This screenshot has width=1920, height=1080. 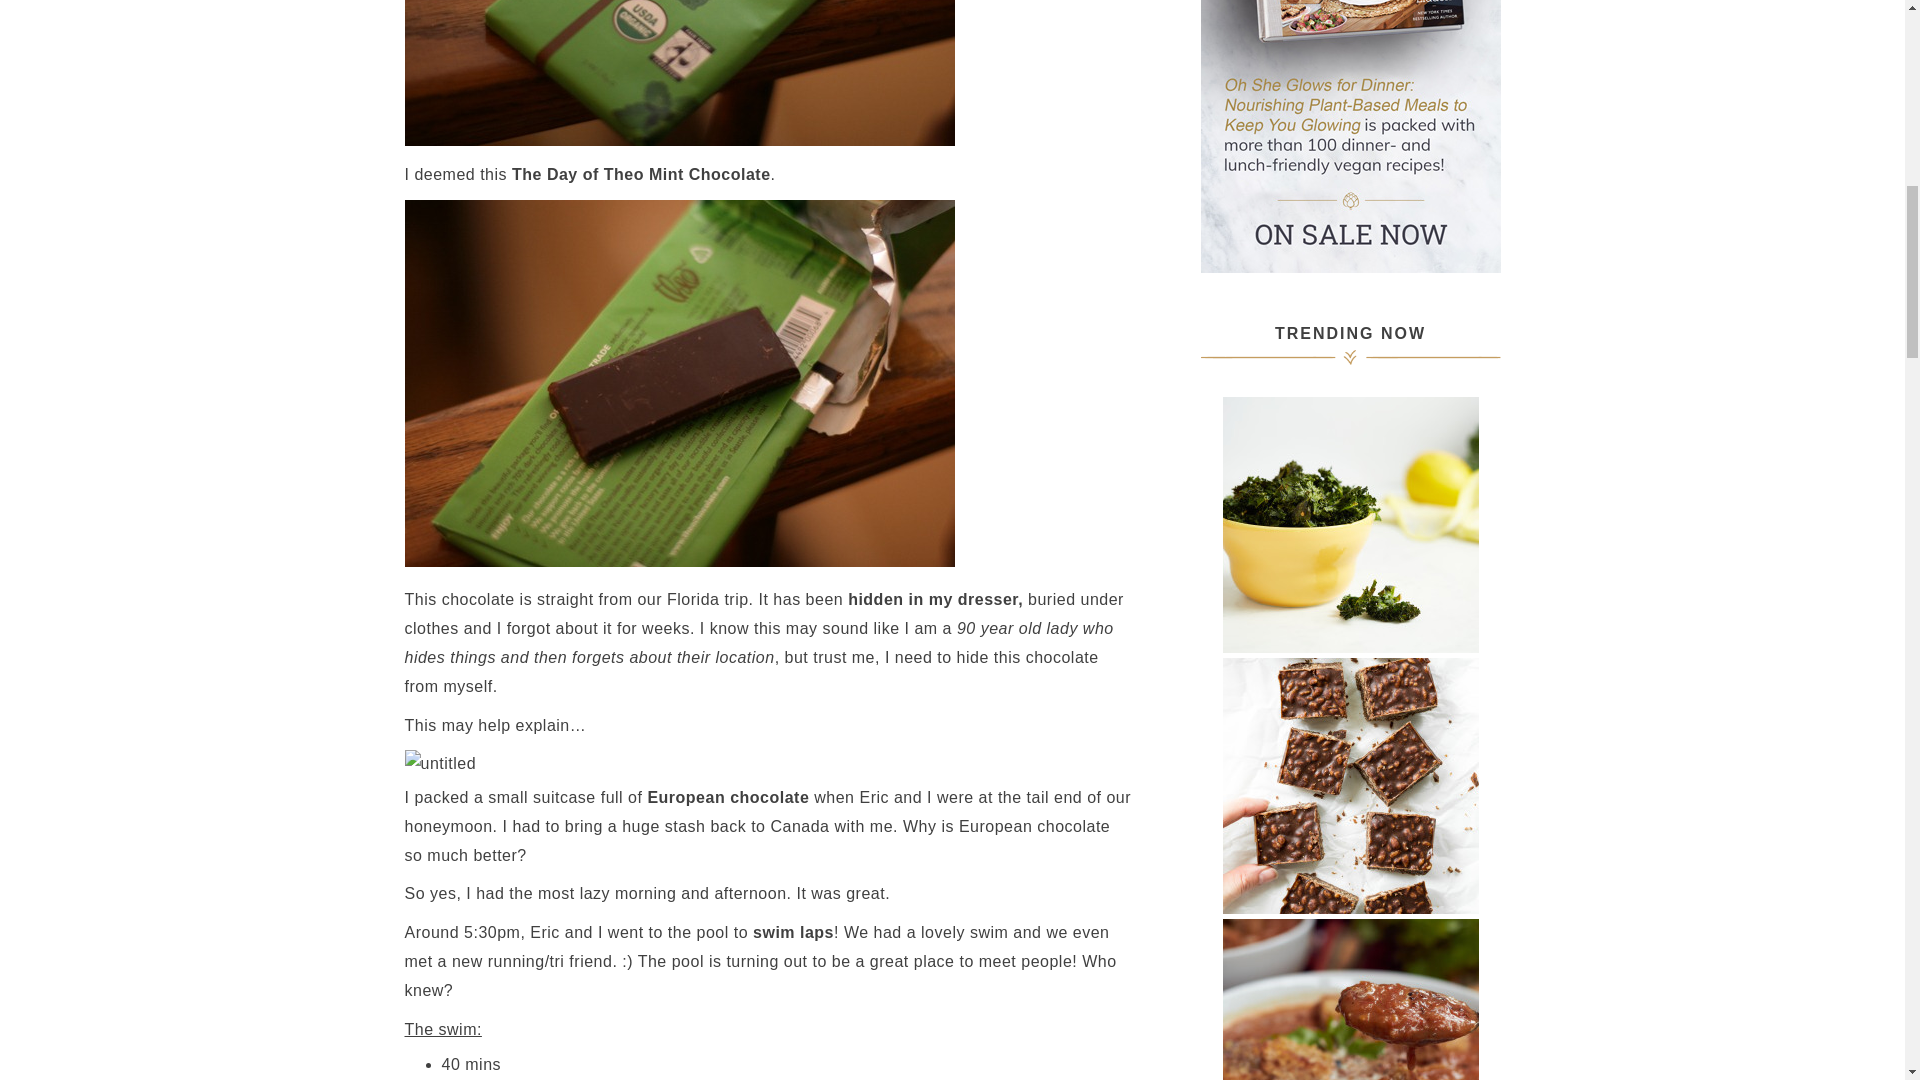 What do you see at coordinates (440, 764) in the screenshot?
I see `untitled` at bounding box center [440, 764].